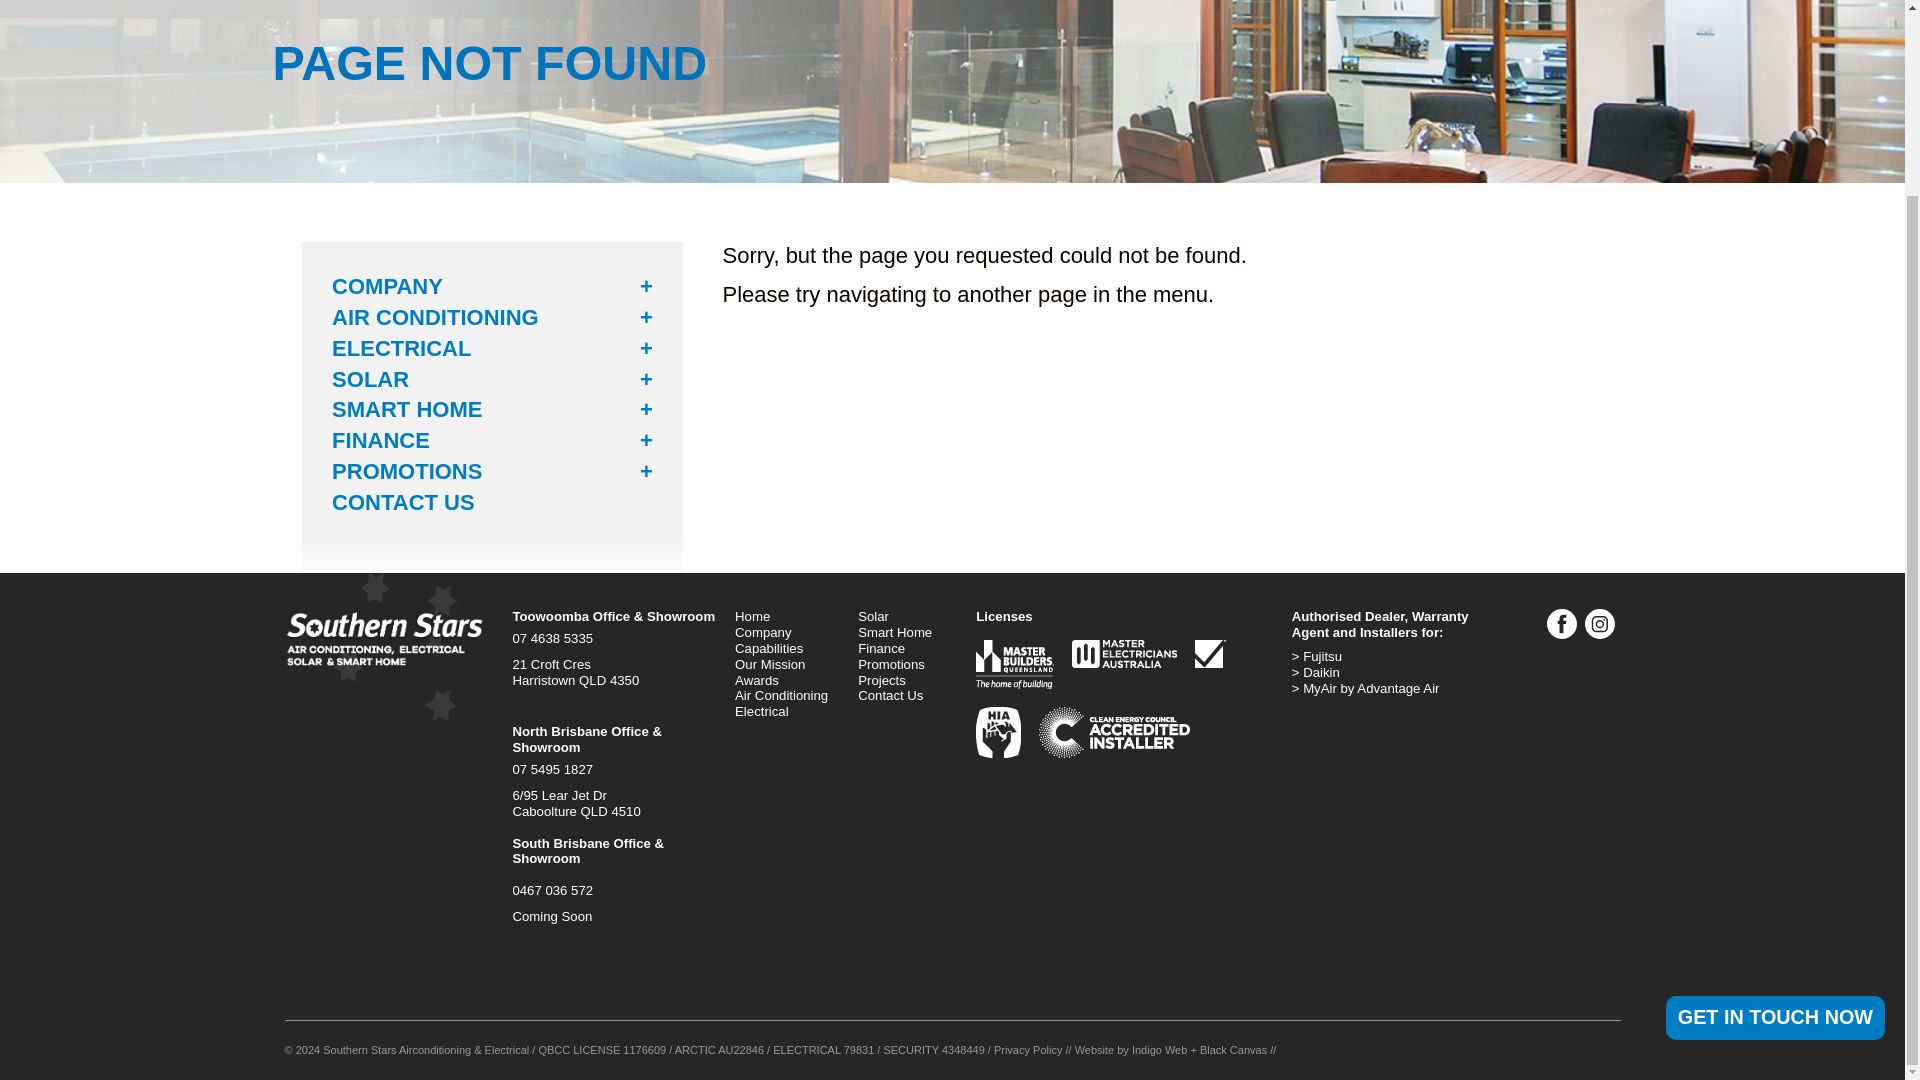 The width and height of the screenshot is (1920, 1080). Describe the element at coordinates (1390, 688) in the screenshot. I see `Advantage Air` at that location.